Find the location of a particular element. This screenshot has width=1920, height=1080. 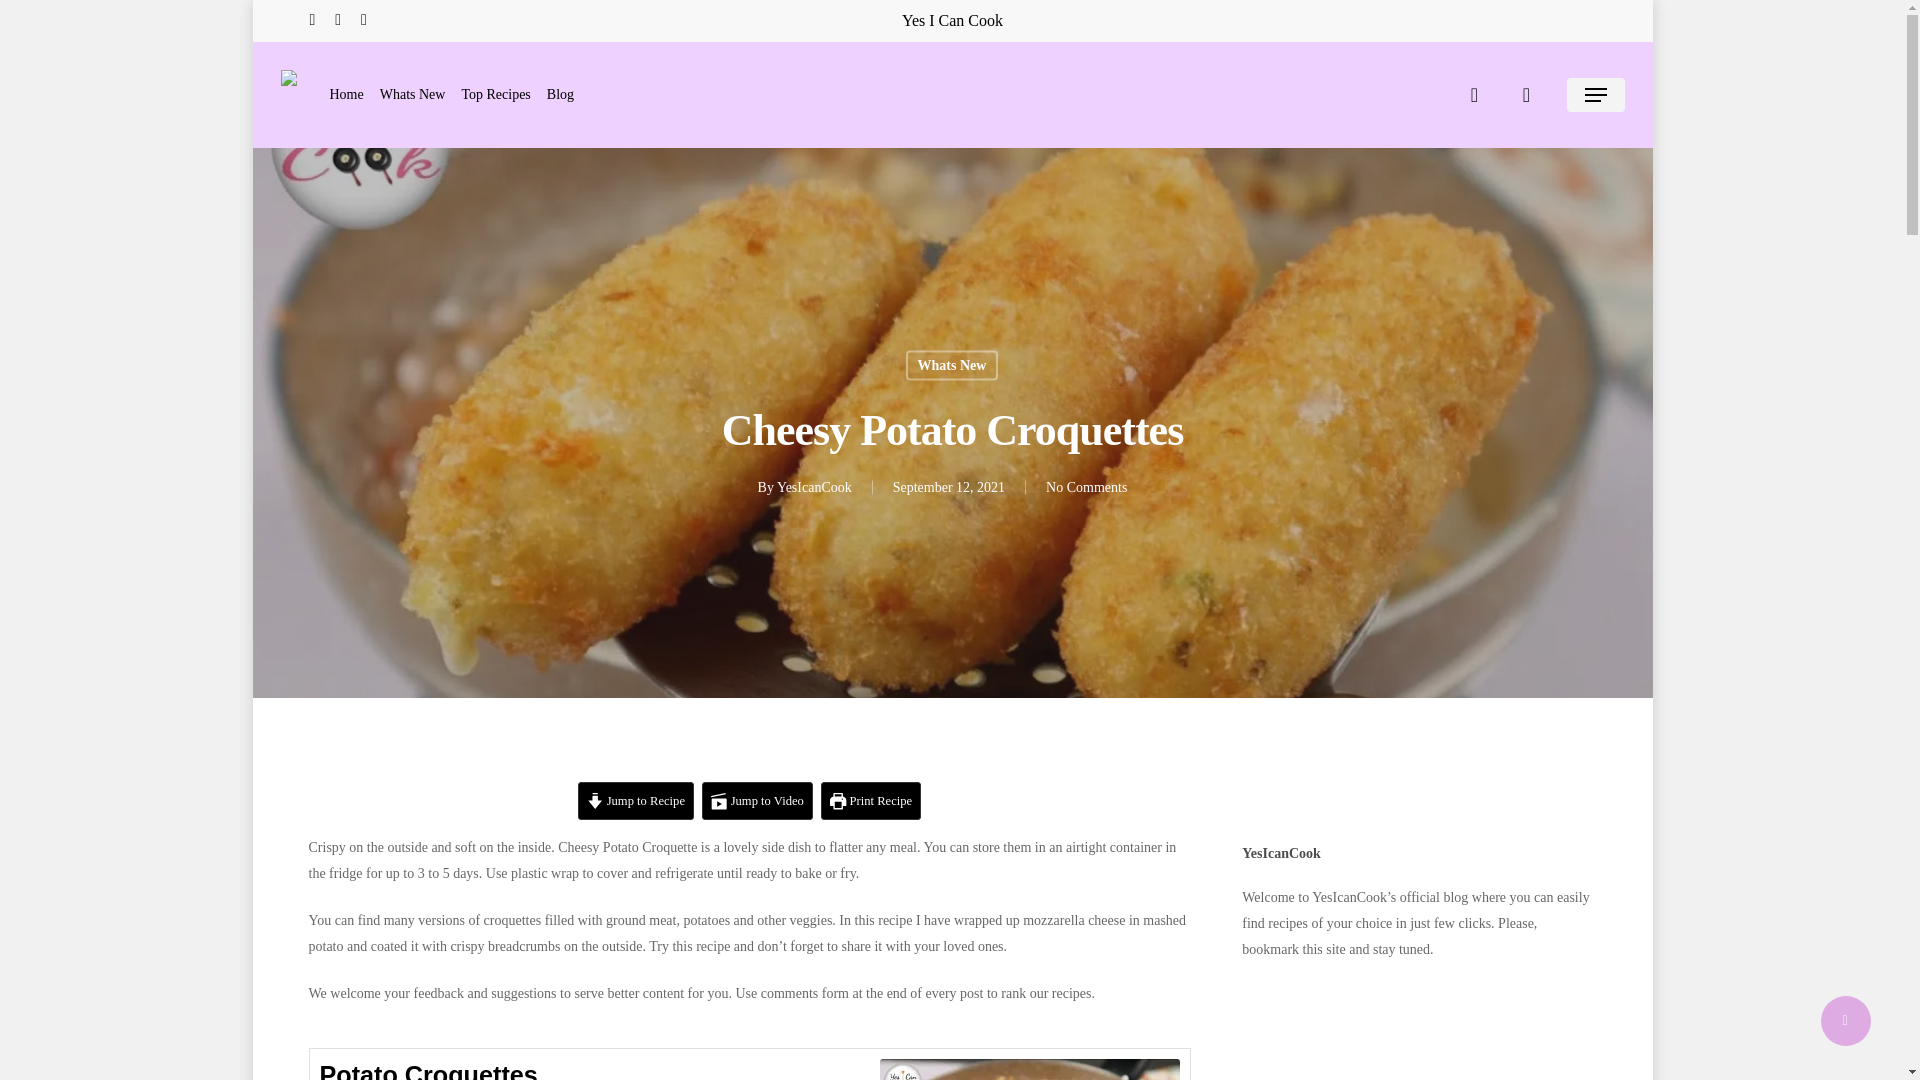

Whats New is located at coordinates (952, 364).